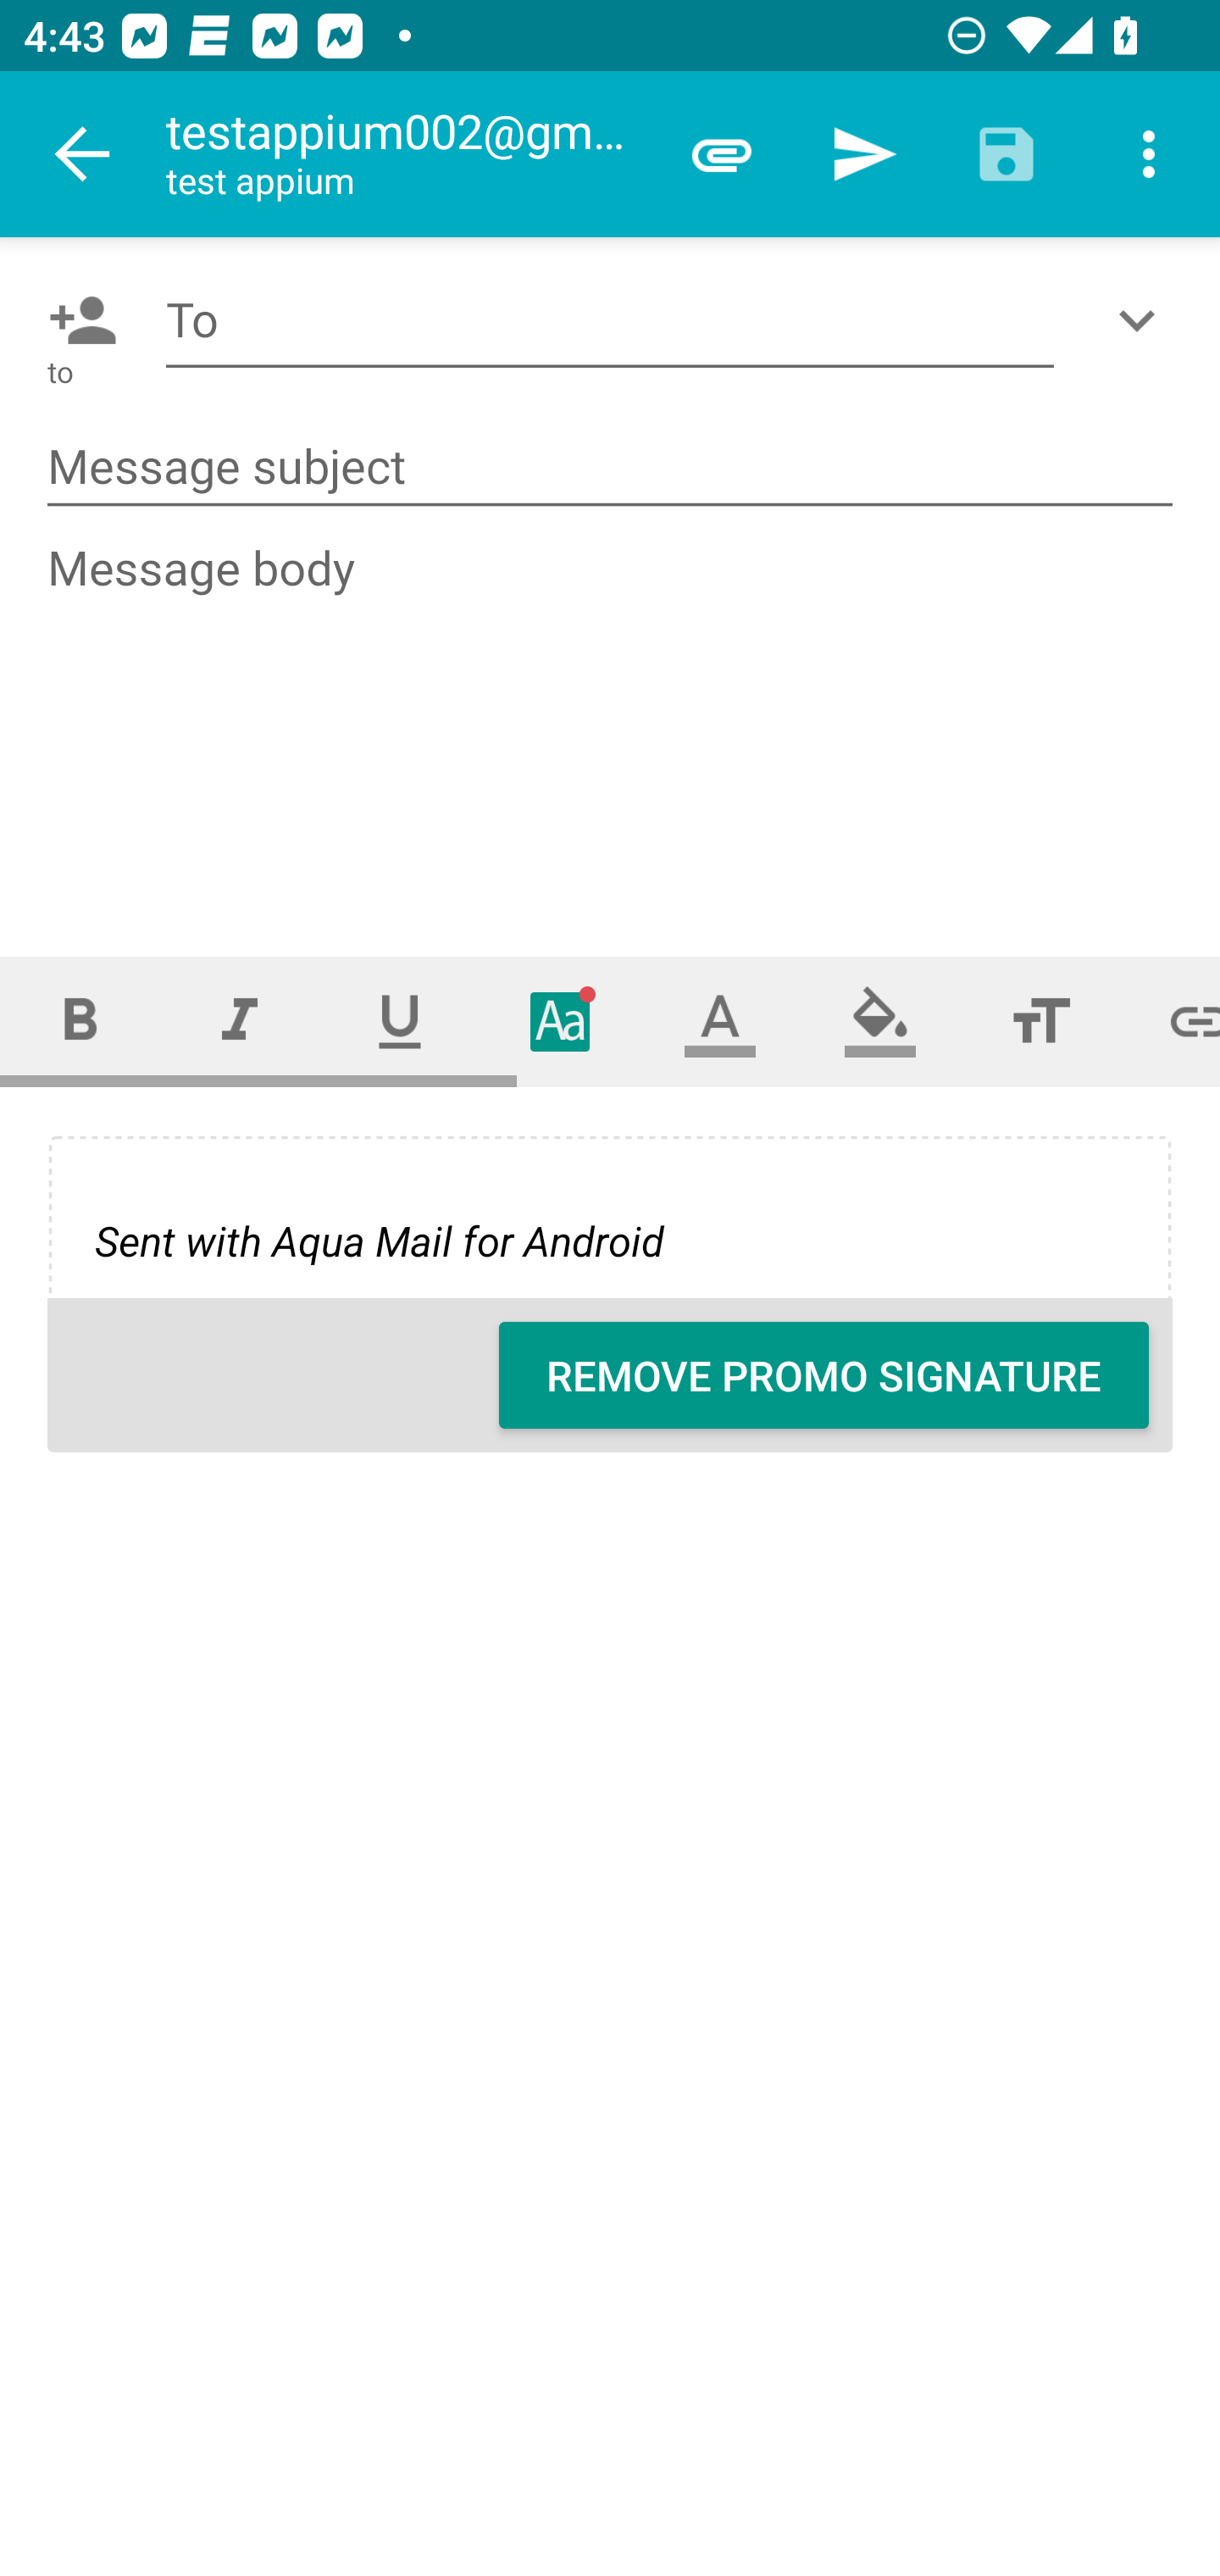 This screenshot has height=2576, width=1220. Describe the element at coordinates (880, 1020) in the screenshot. I see `Fill color` at that location.